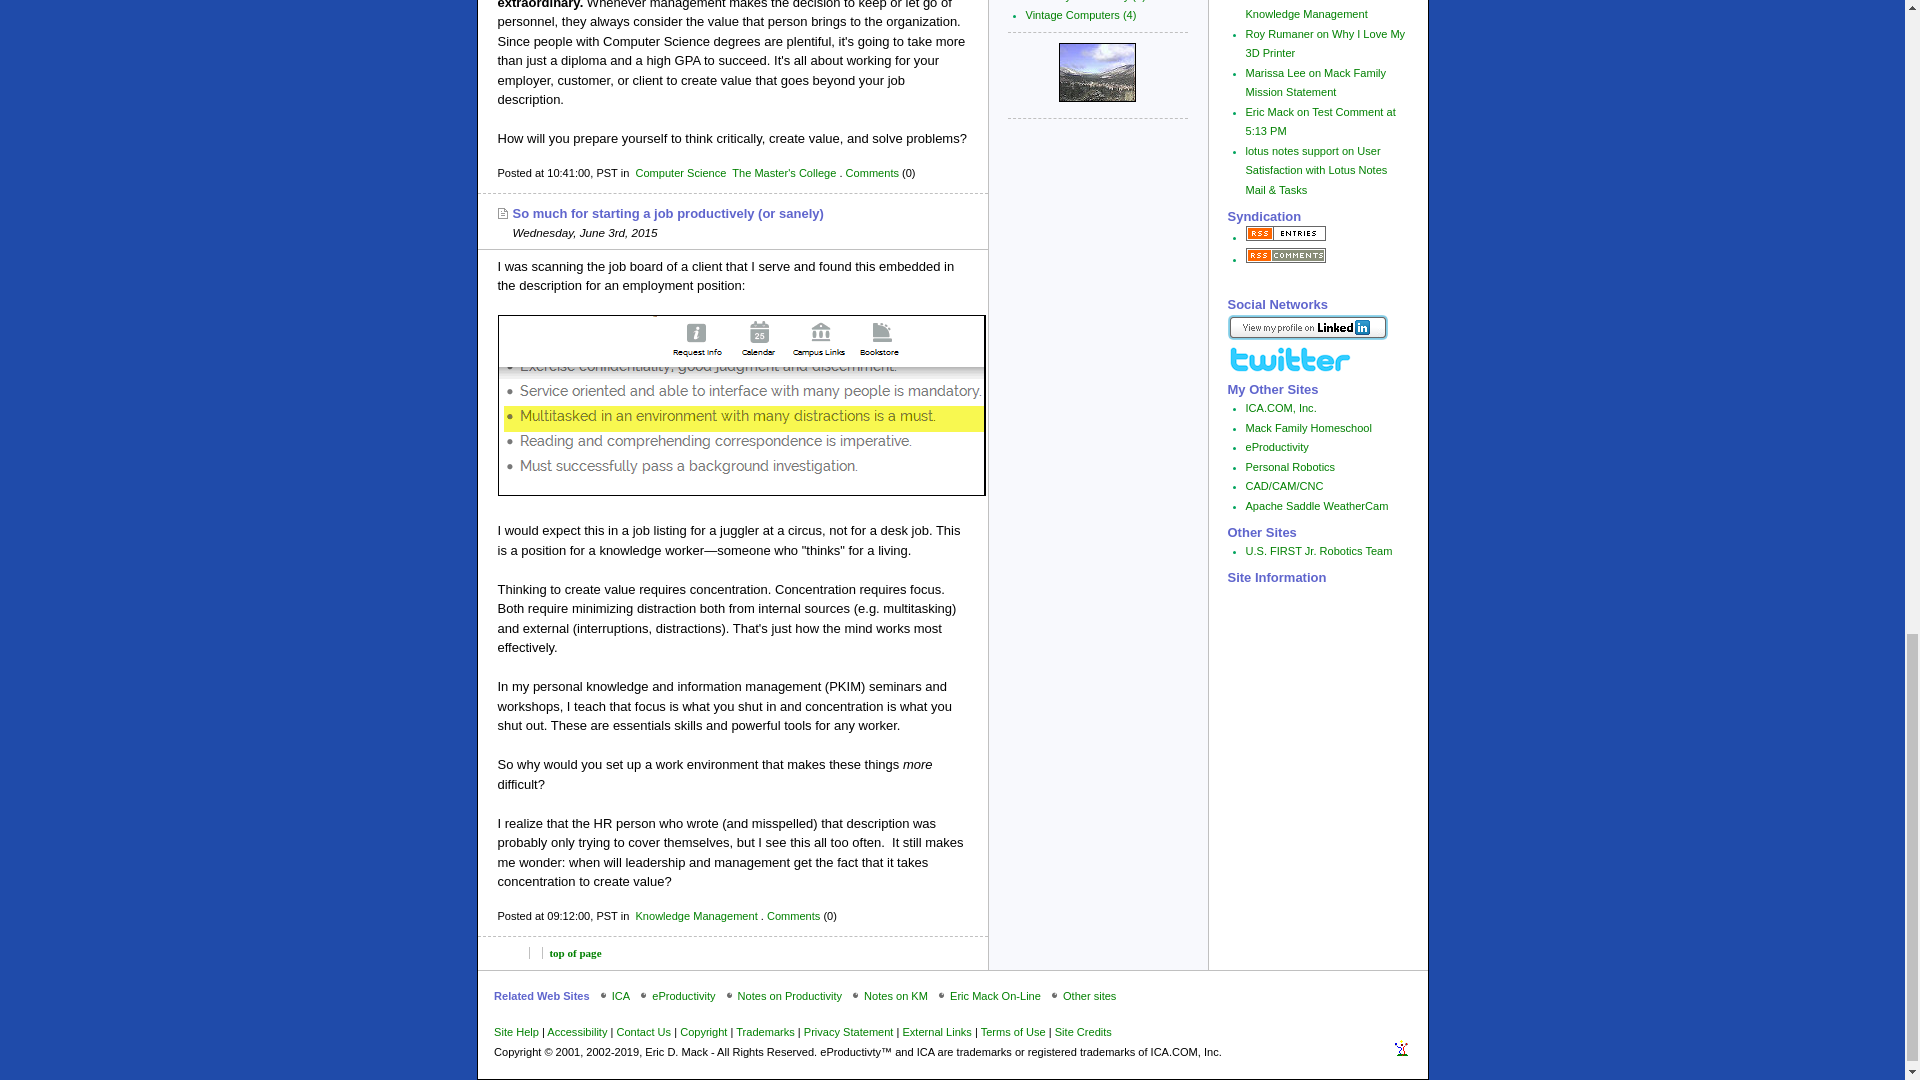 This screenshot has height=1080, width=1920. What do you see at coordinates (783, 173) in the screenshot?
I see `The Master's College` at bounding box center [783, 173].